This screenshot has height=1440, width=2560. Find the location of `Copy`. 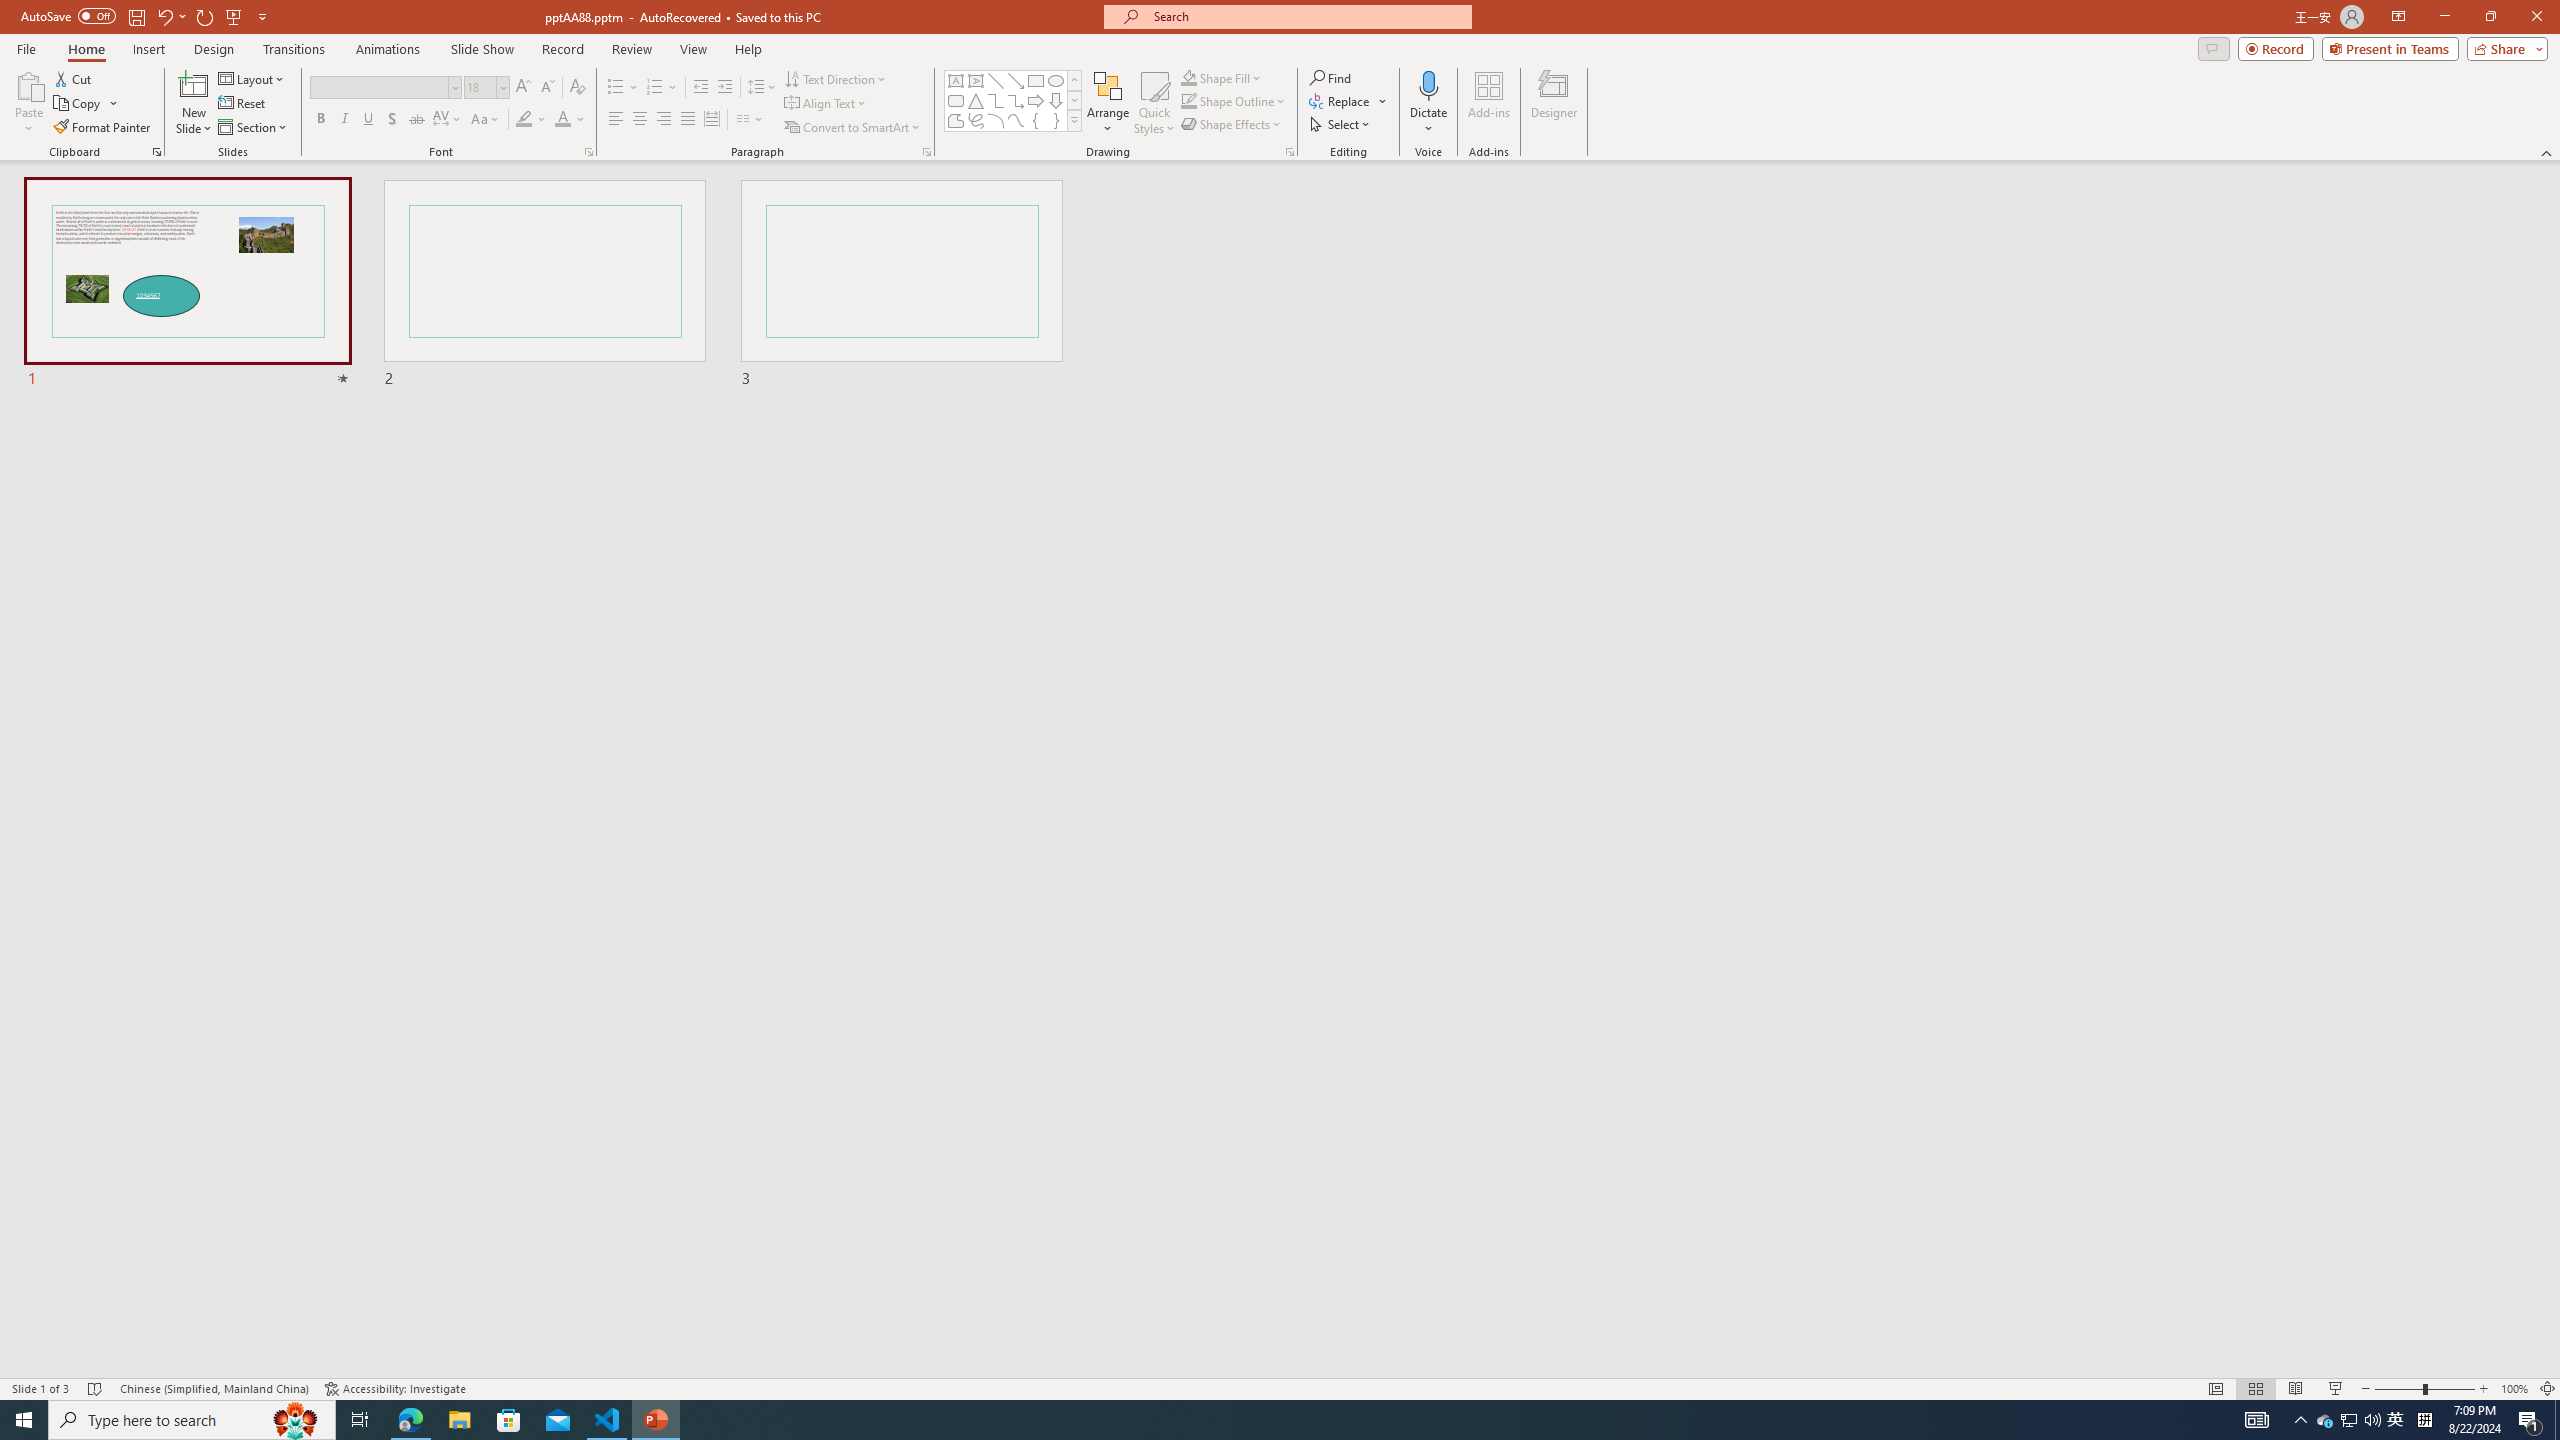

Copy is located at coordinates (79, 104).